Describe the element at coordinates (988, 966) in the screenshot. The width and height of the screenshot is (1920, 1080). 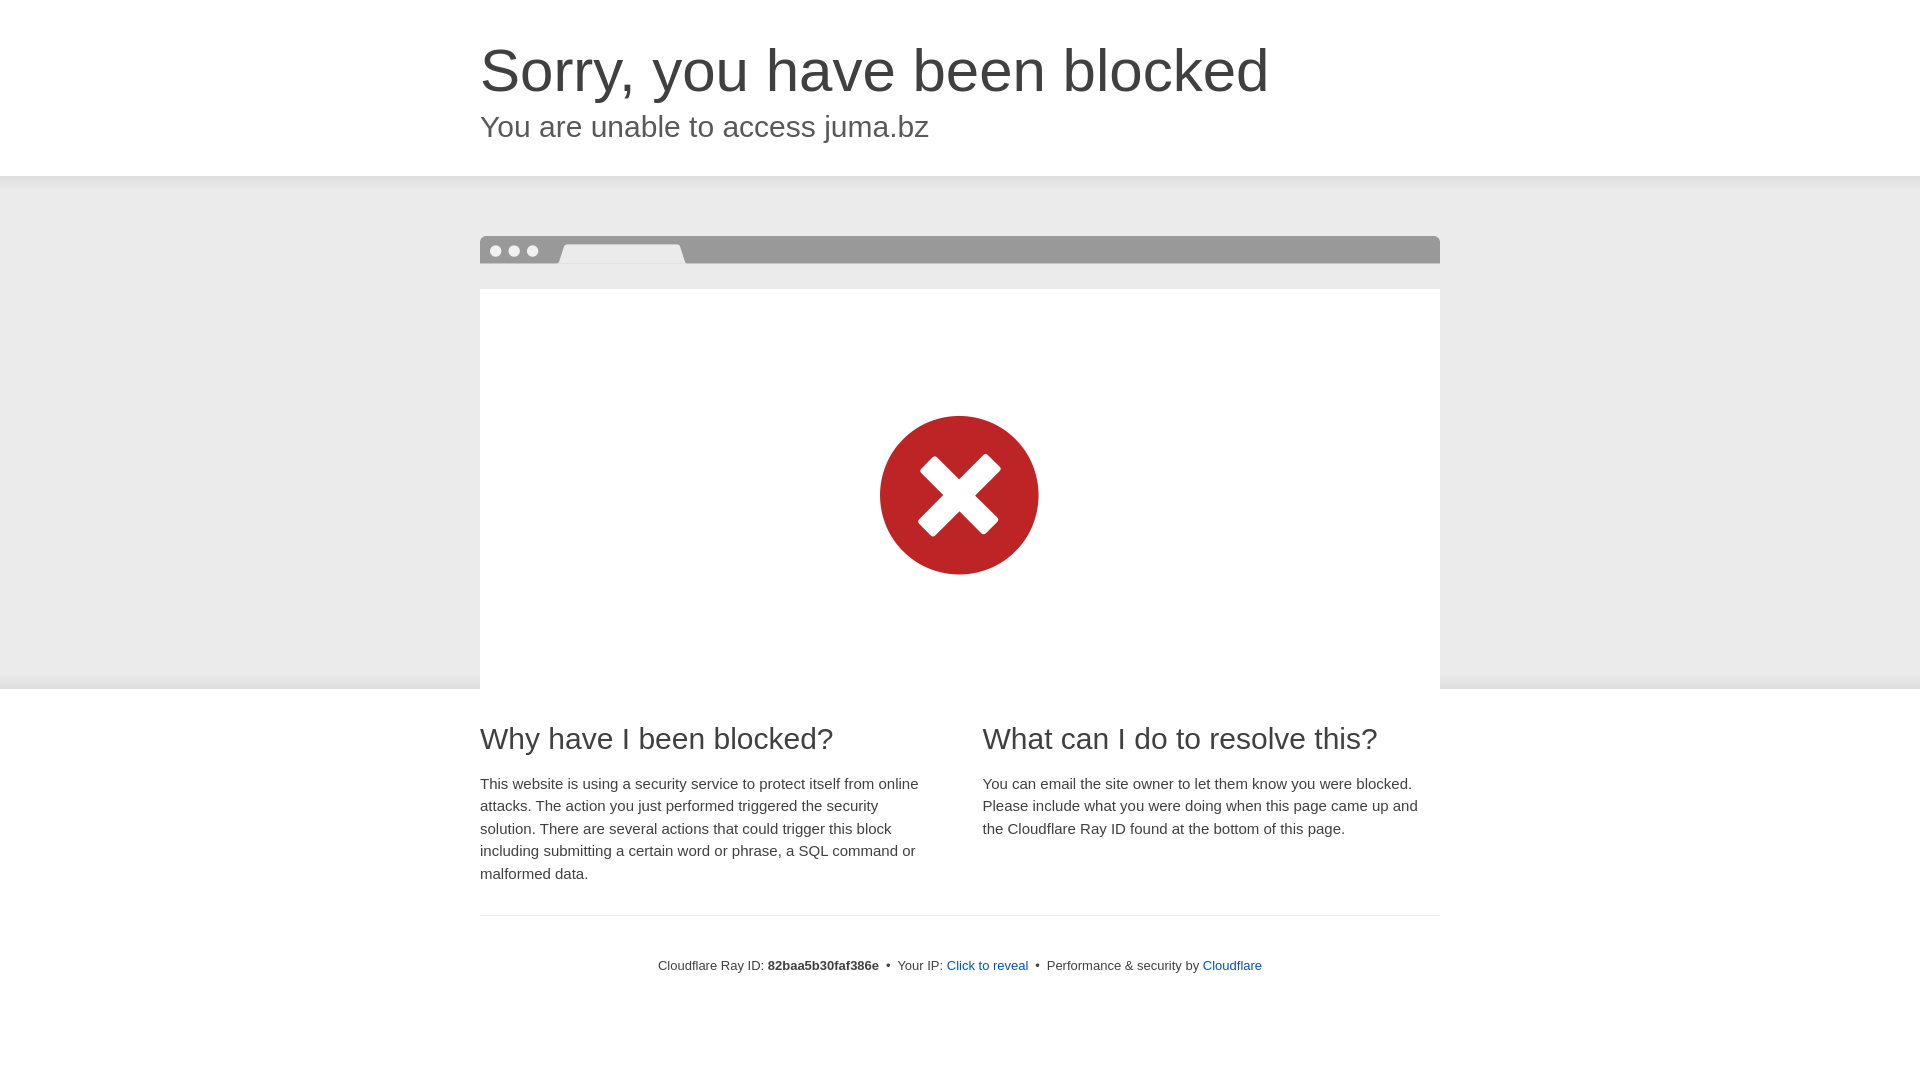
I see `Click to reveal` at that location.